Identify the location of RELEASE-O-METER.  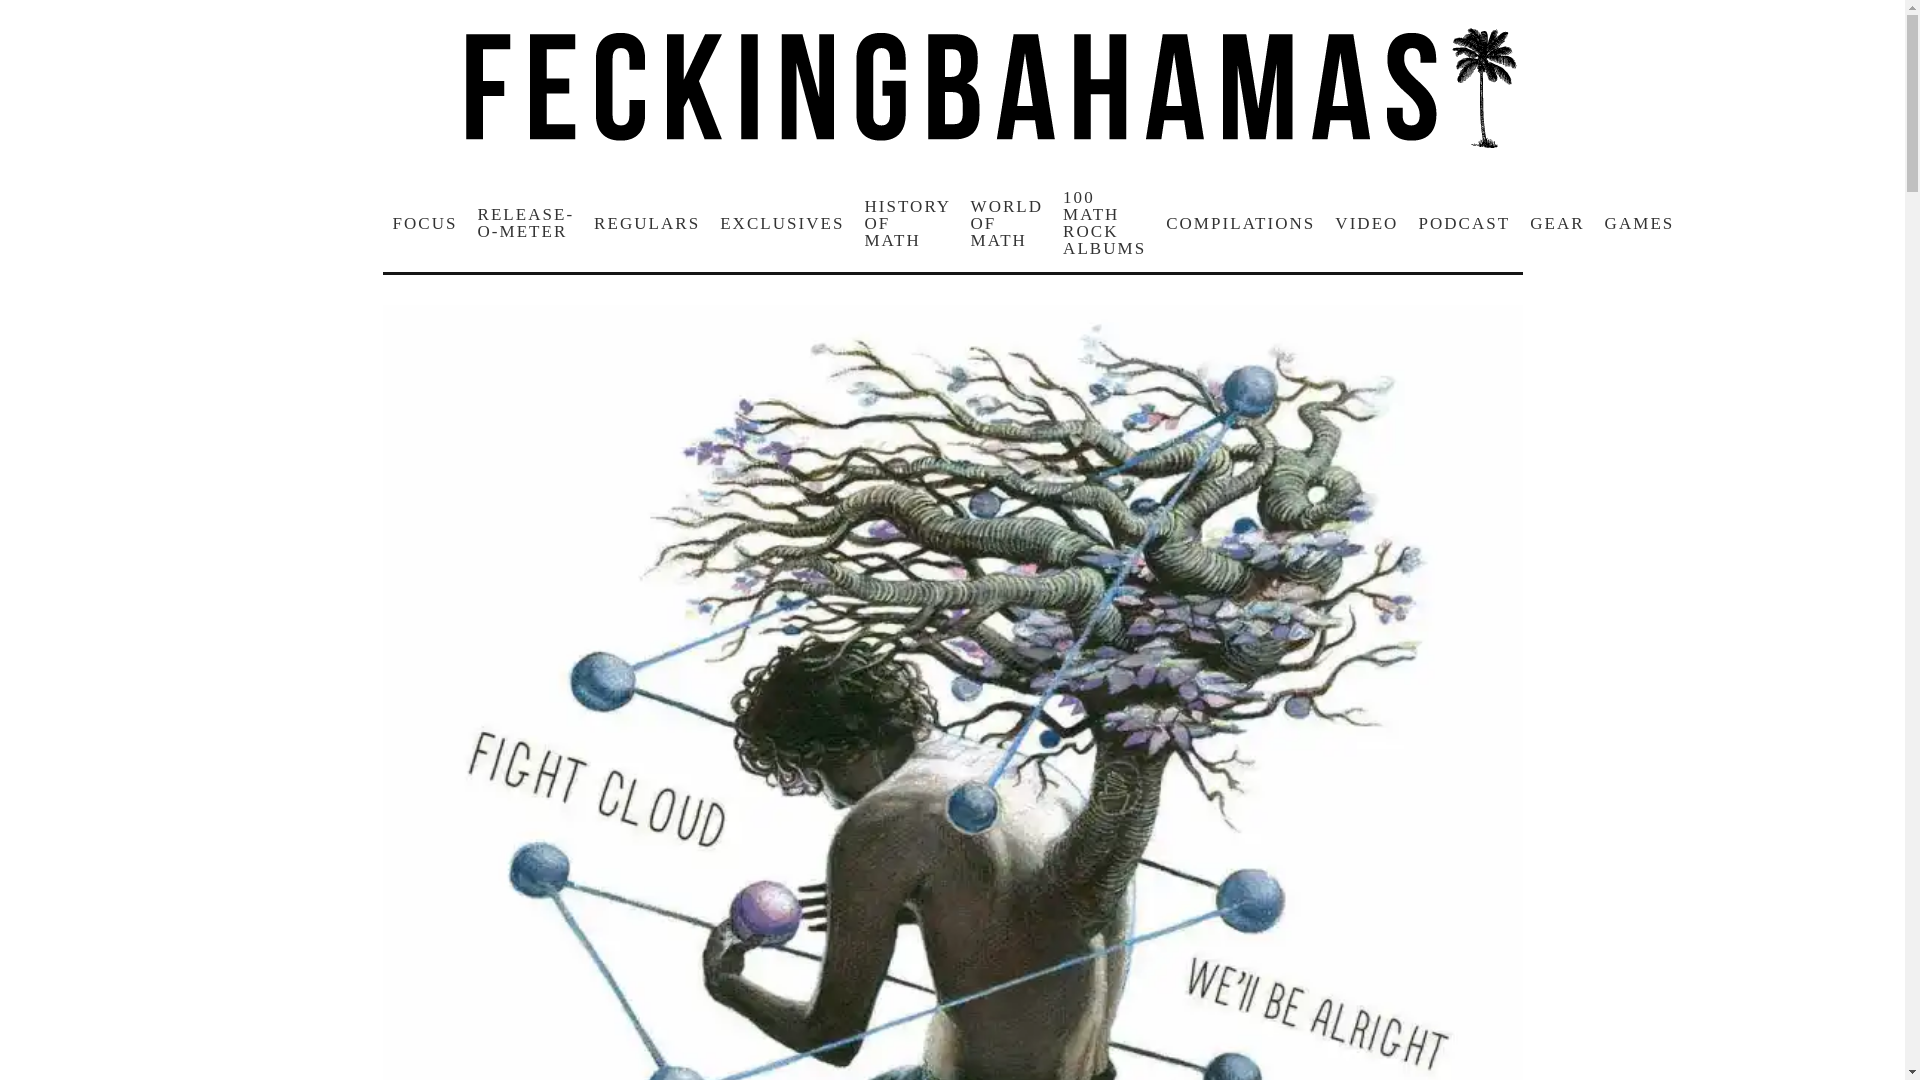
(526, 222).